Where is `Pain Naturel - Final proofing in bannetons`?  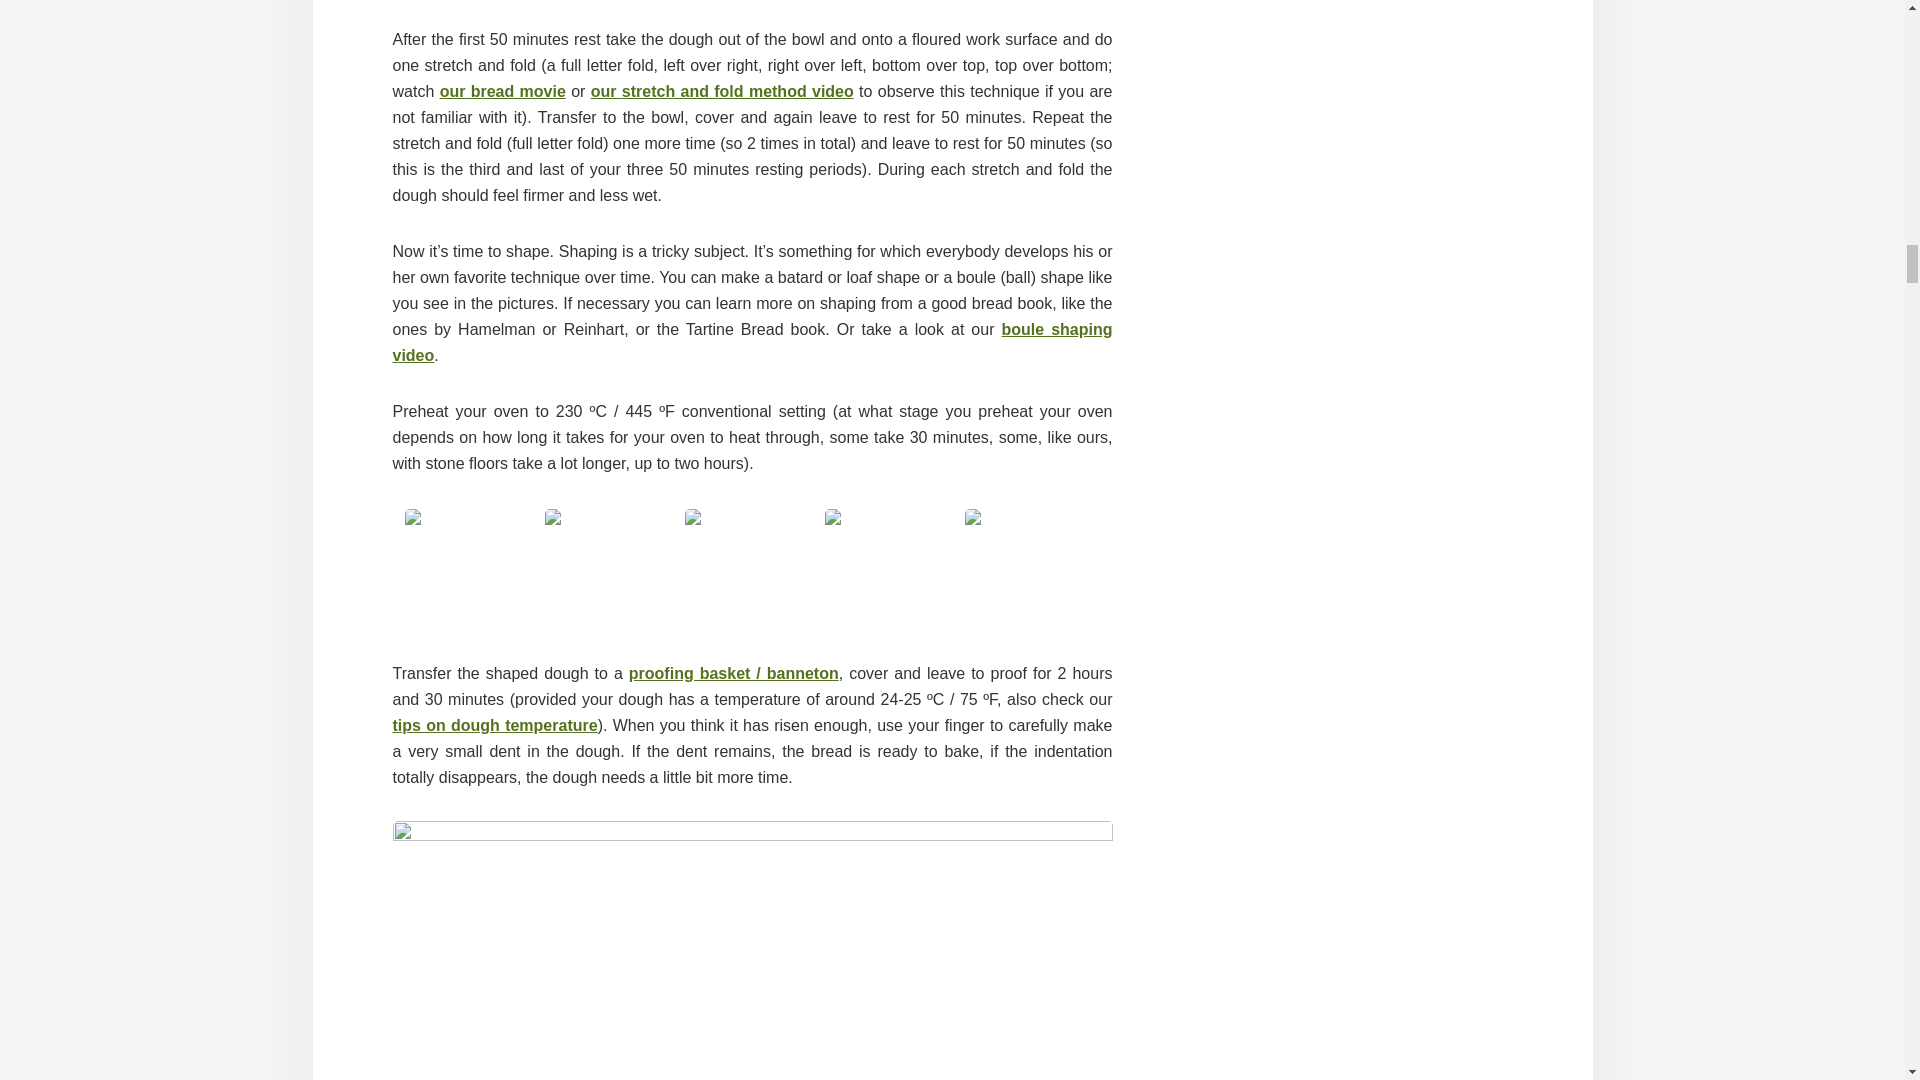 Pain Naturel - Final proofing in bannetons is located at coordinates (471, 576).